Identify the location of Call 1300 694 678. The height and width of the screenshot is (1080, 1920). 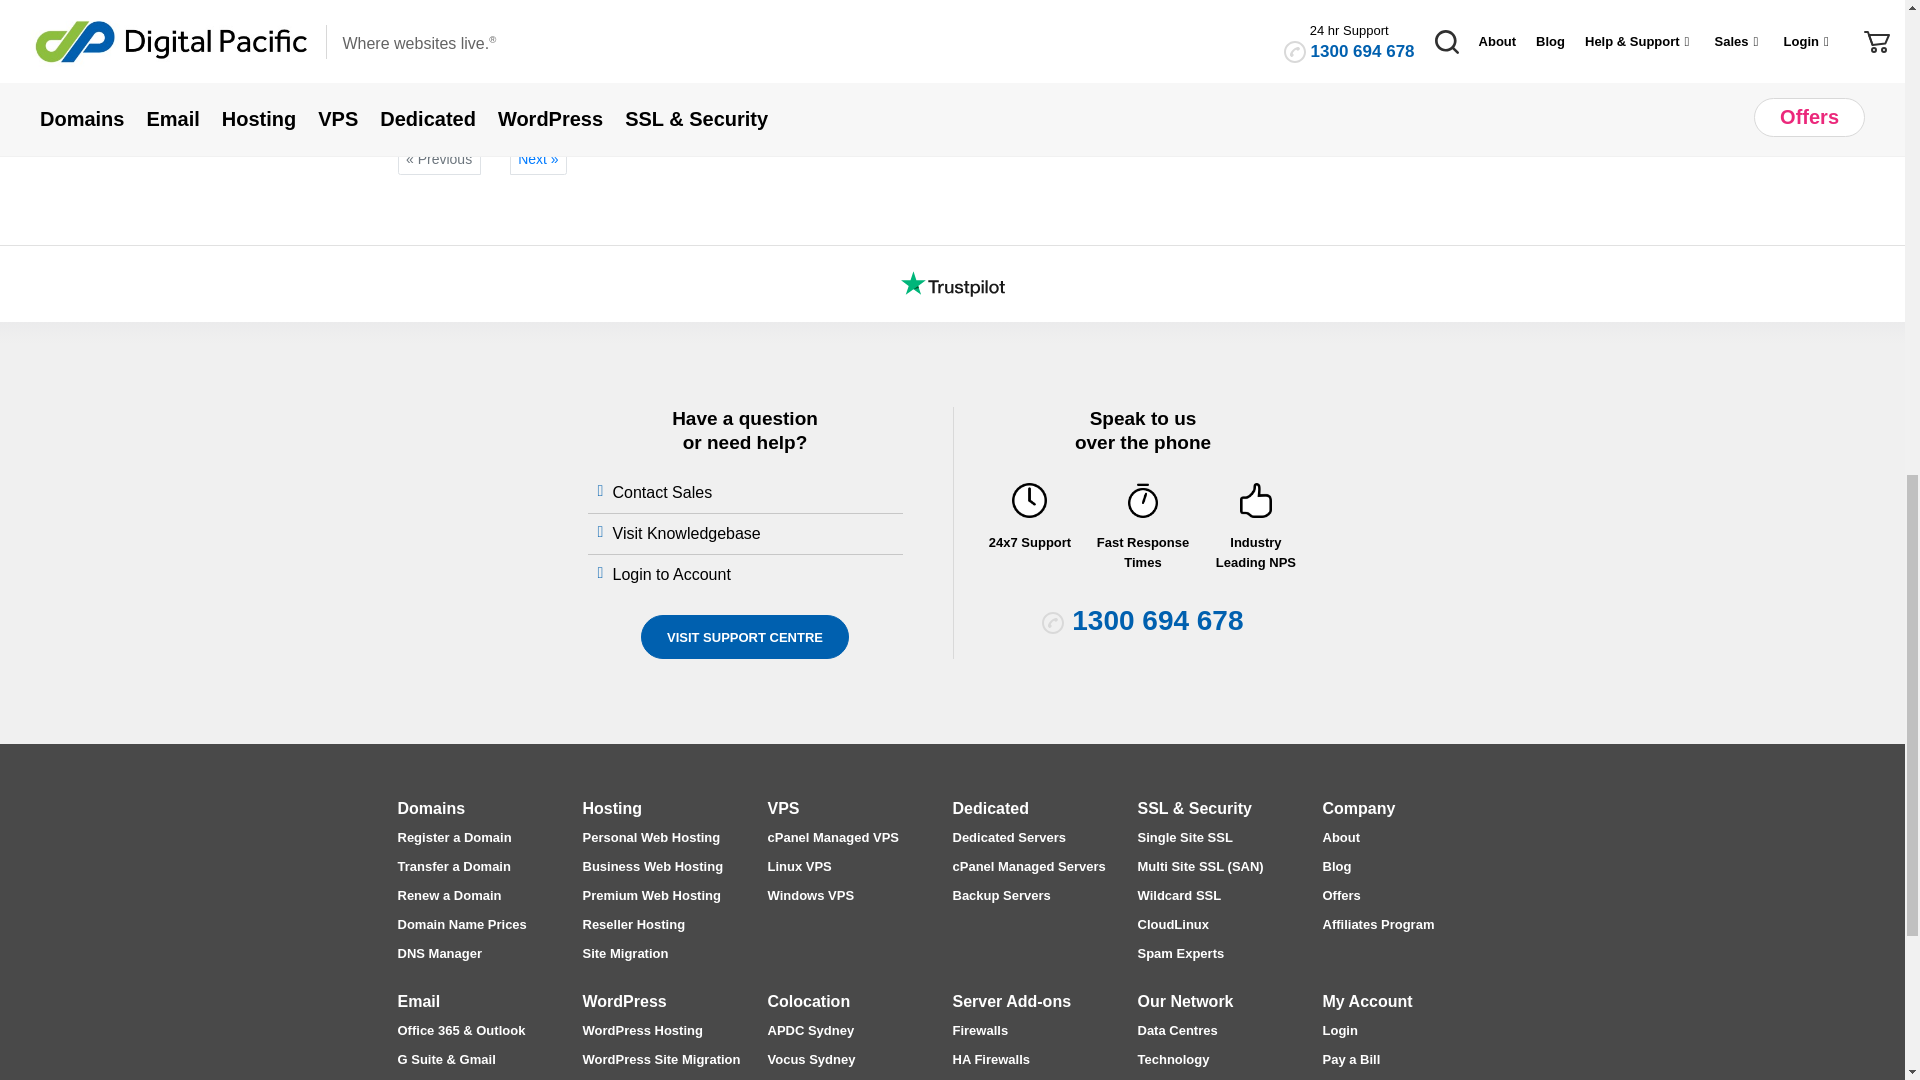
(1156, 620).